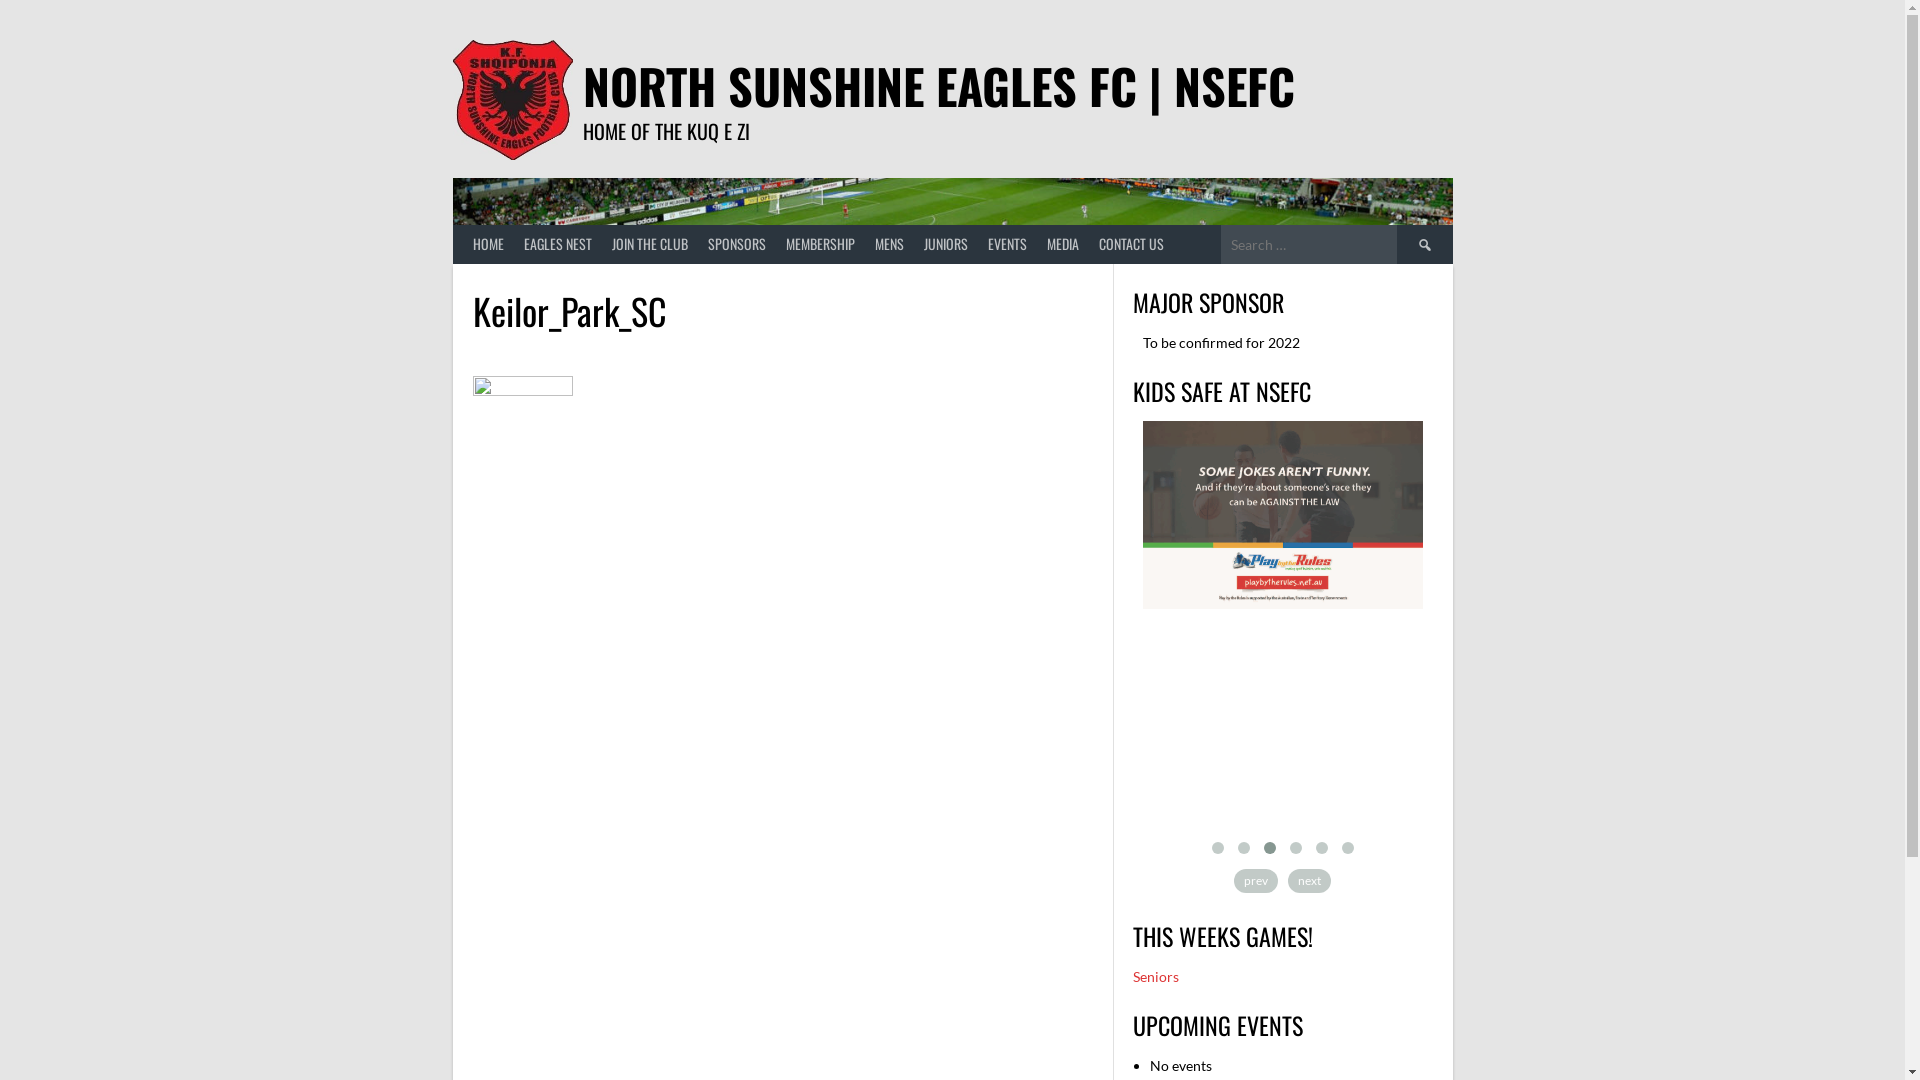 This screenshot has width=1920, height=1080. What do you see at coordinates (558, 244) in the screenshot?
I see `EAGLES NEST` at bounding box center [558, 244].